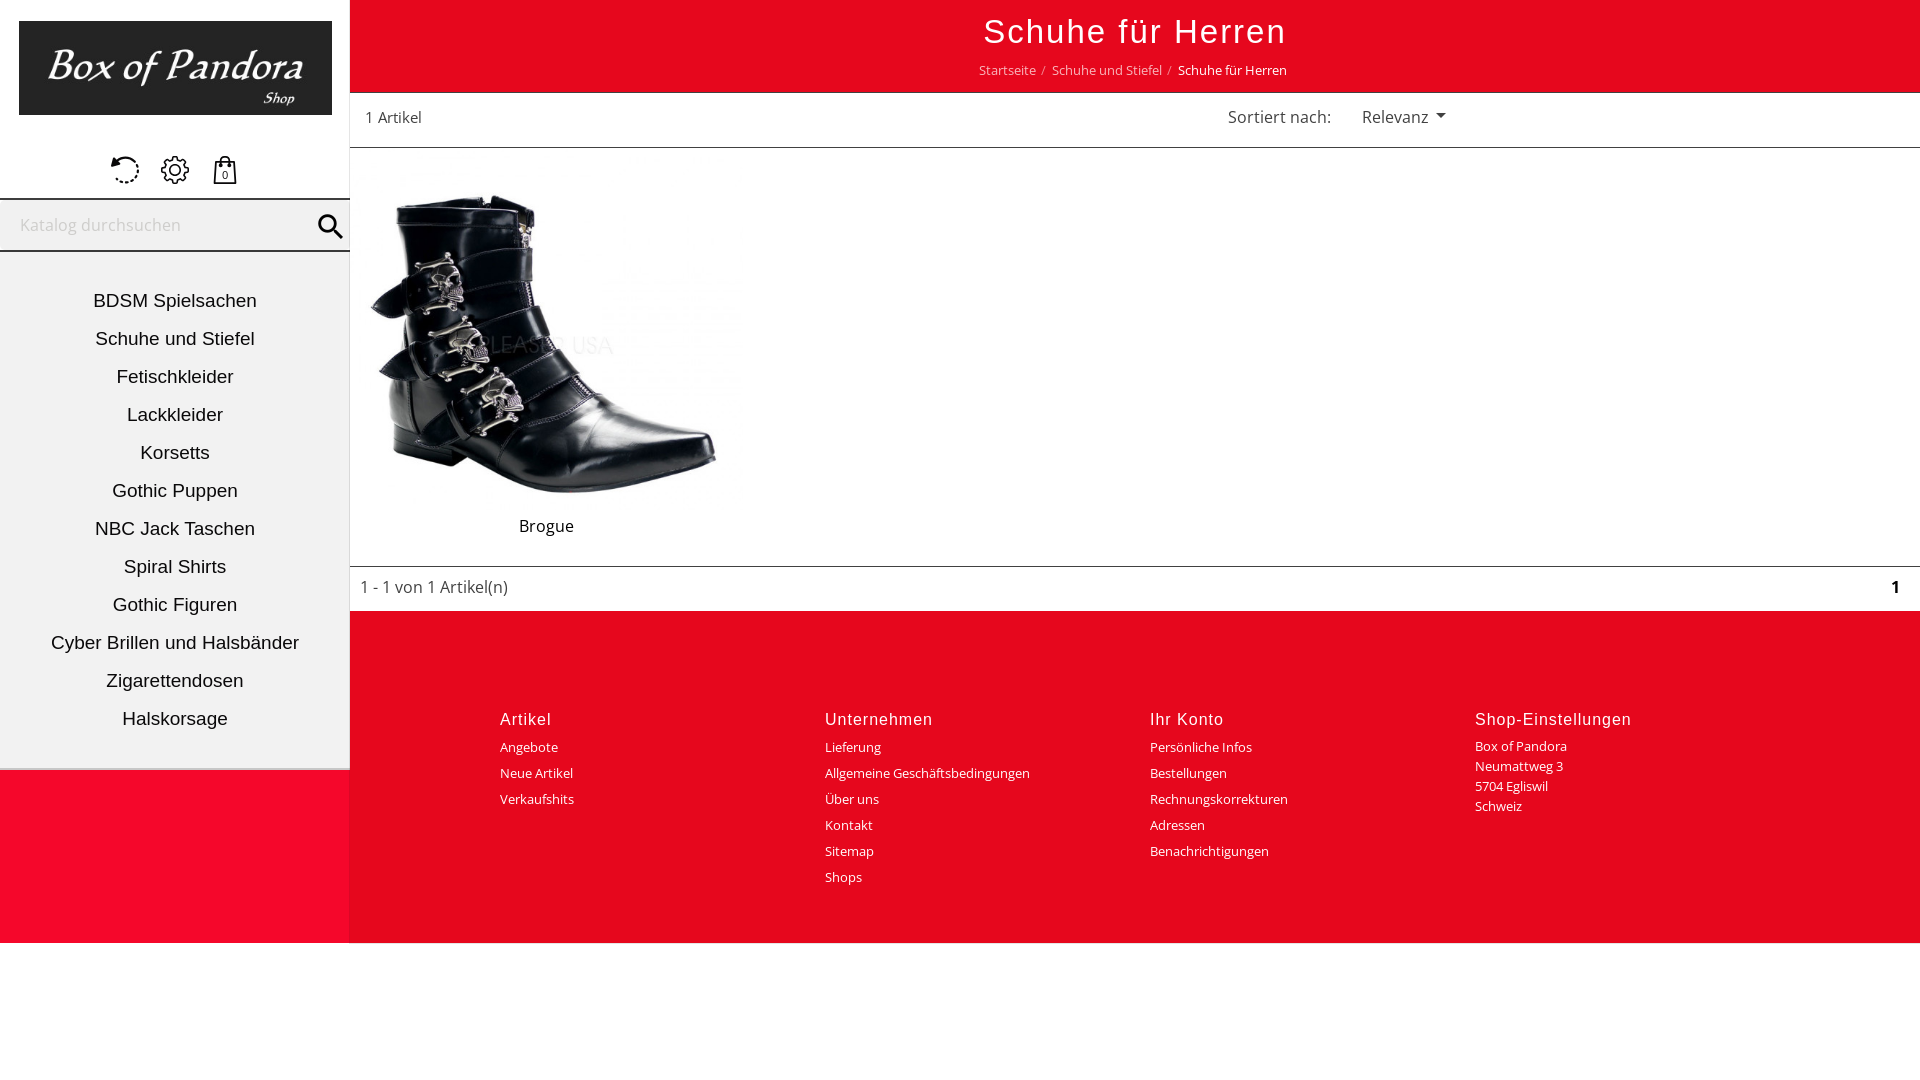 Image resolution: width=1920 pixels, height=1080 pixels. Describe the element at coordinates (175, 491) in the screenshot. I see `Gothic Puppen` at that location.